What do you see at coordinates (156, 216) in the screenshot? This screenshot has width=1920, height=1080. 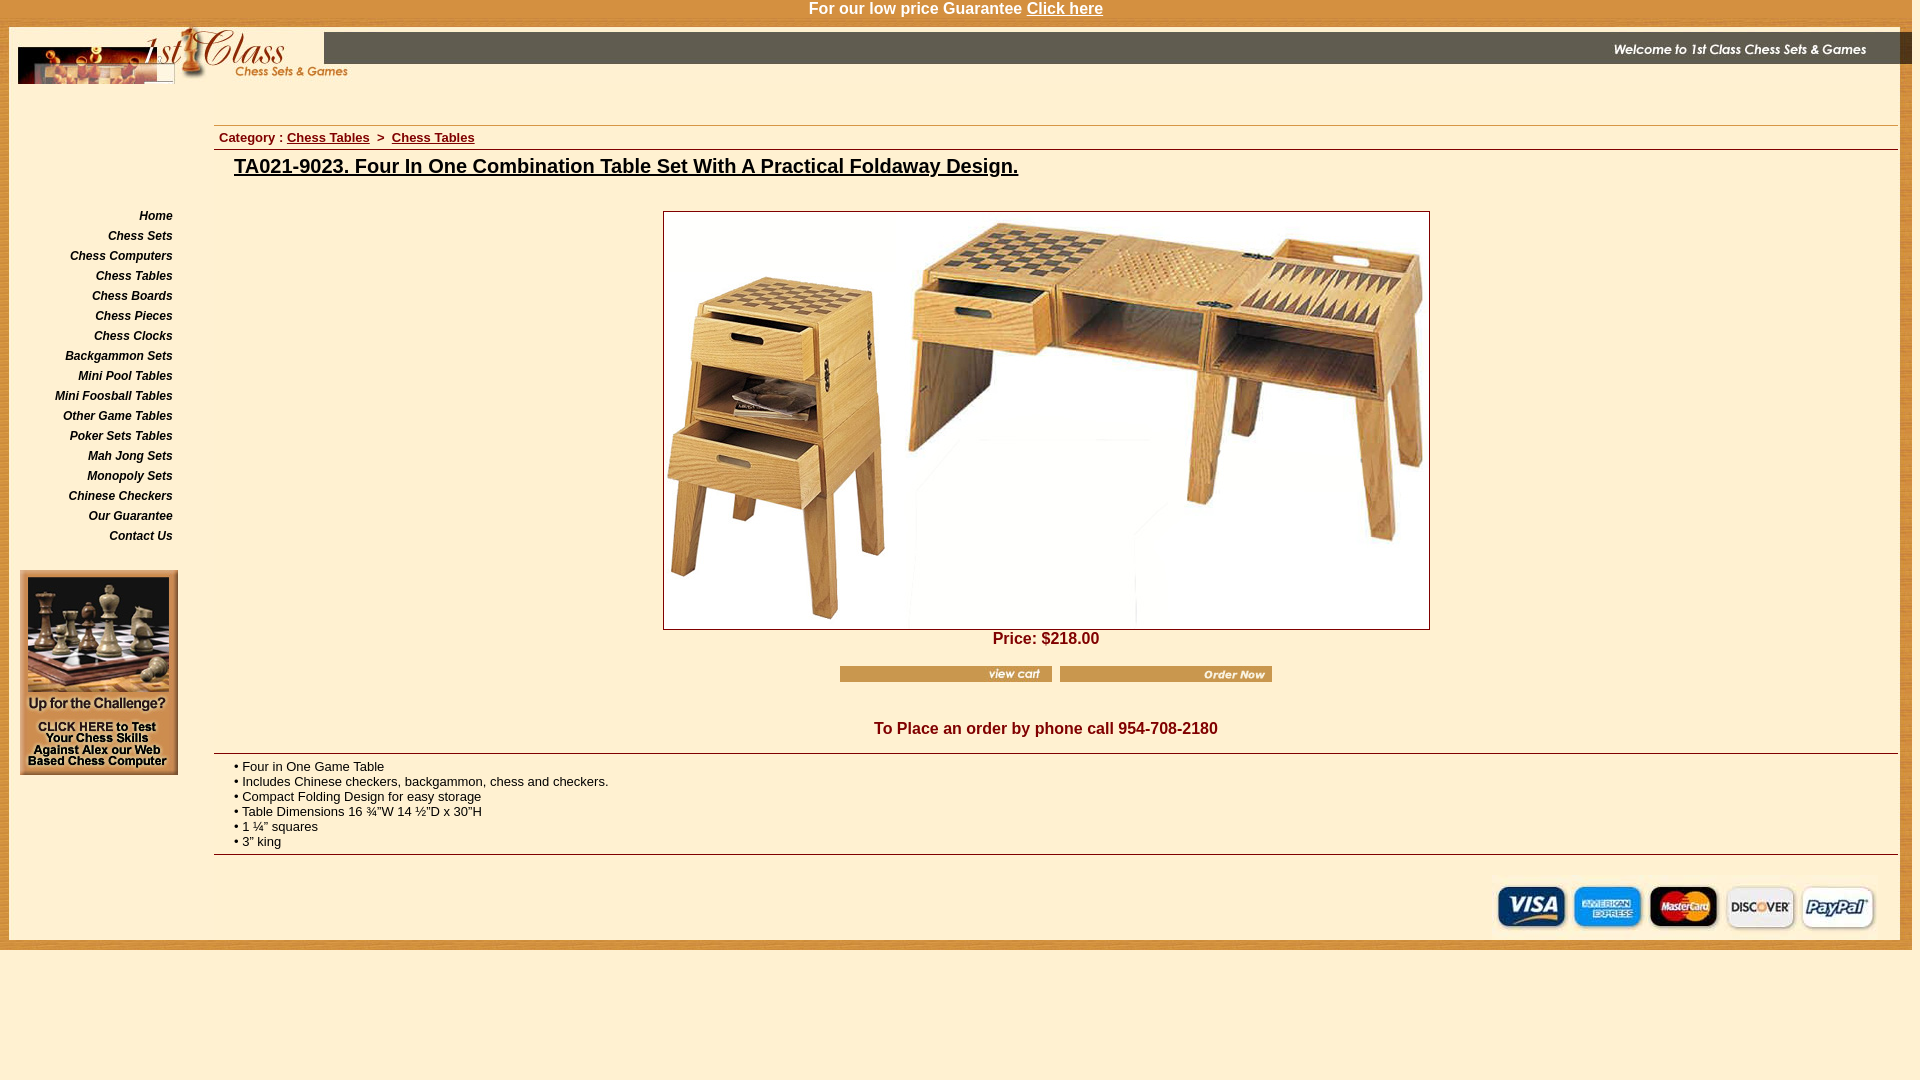 I see `Home` at bounding box center [156, 216].